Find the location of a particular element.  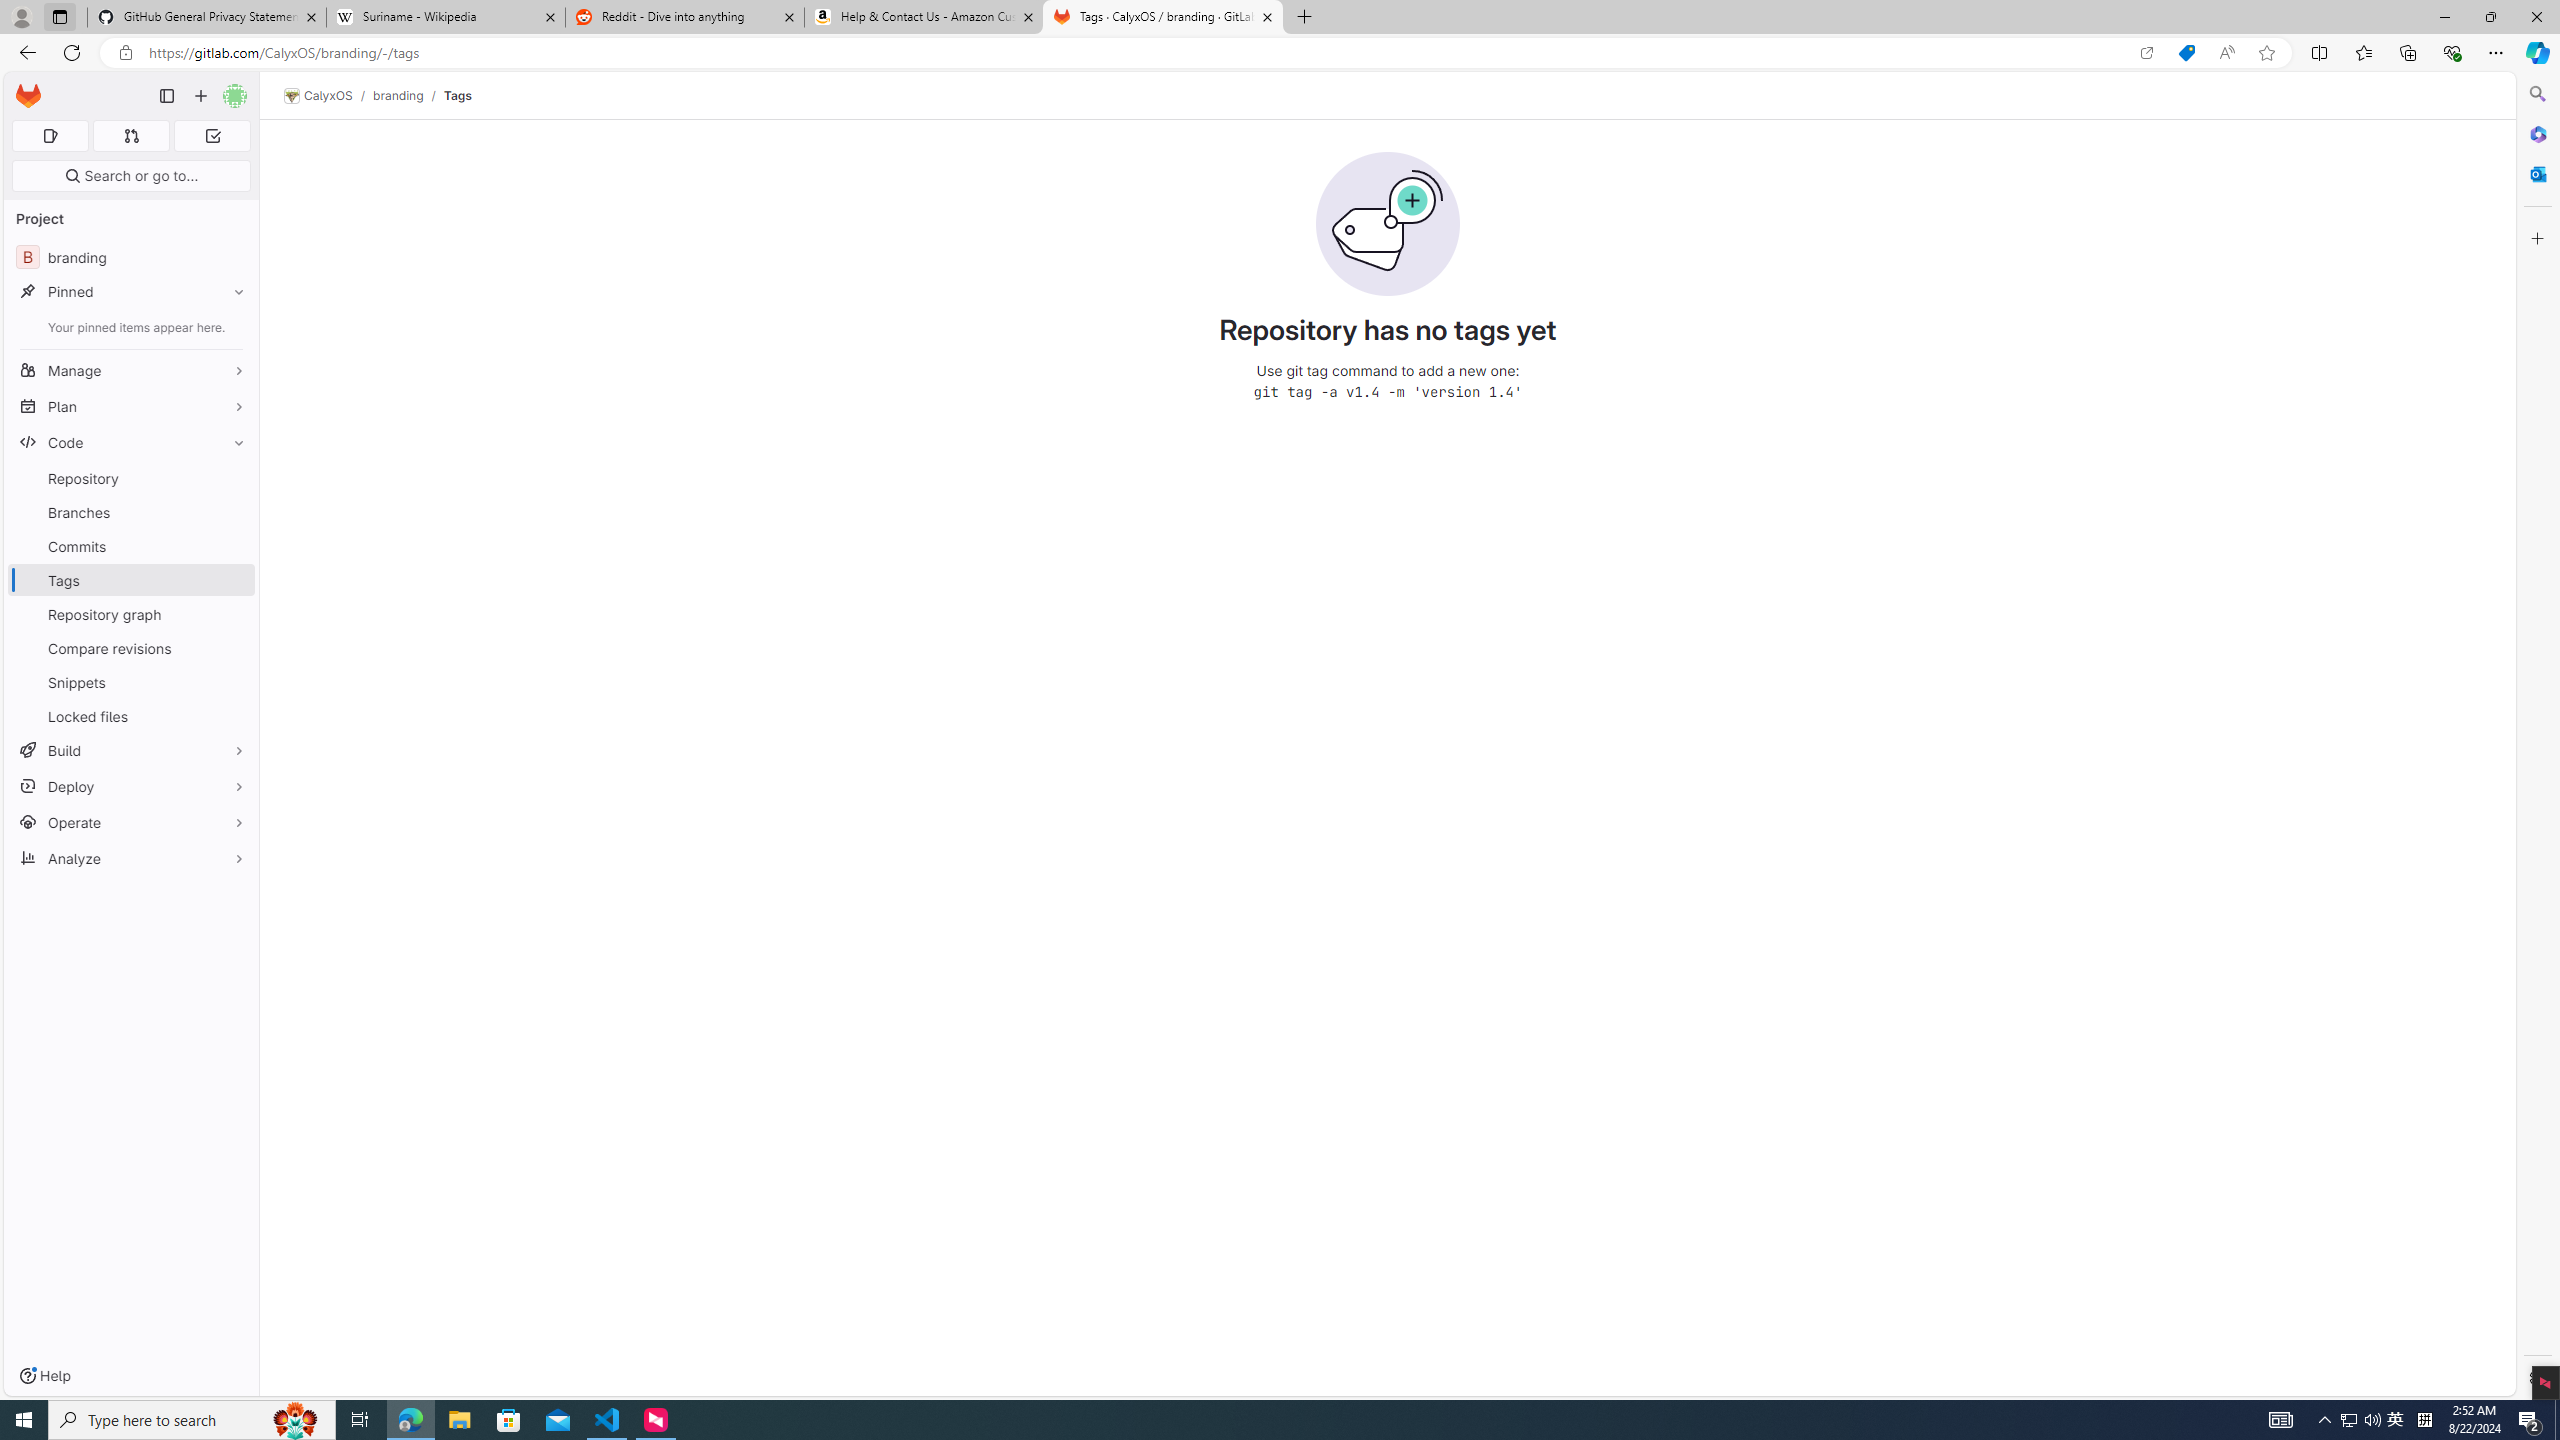

B branding is located at coordinates (132, 256).